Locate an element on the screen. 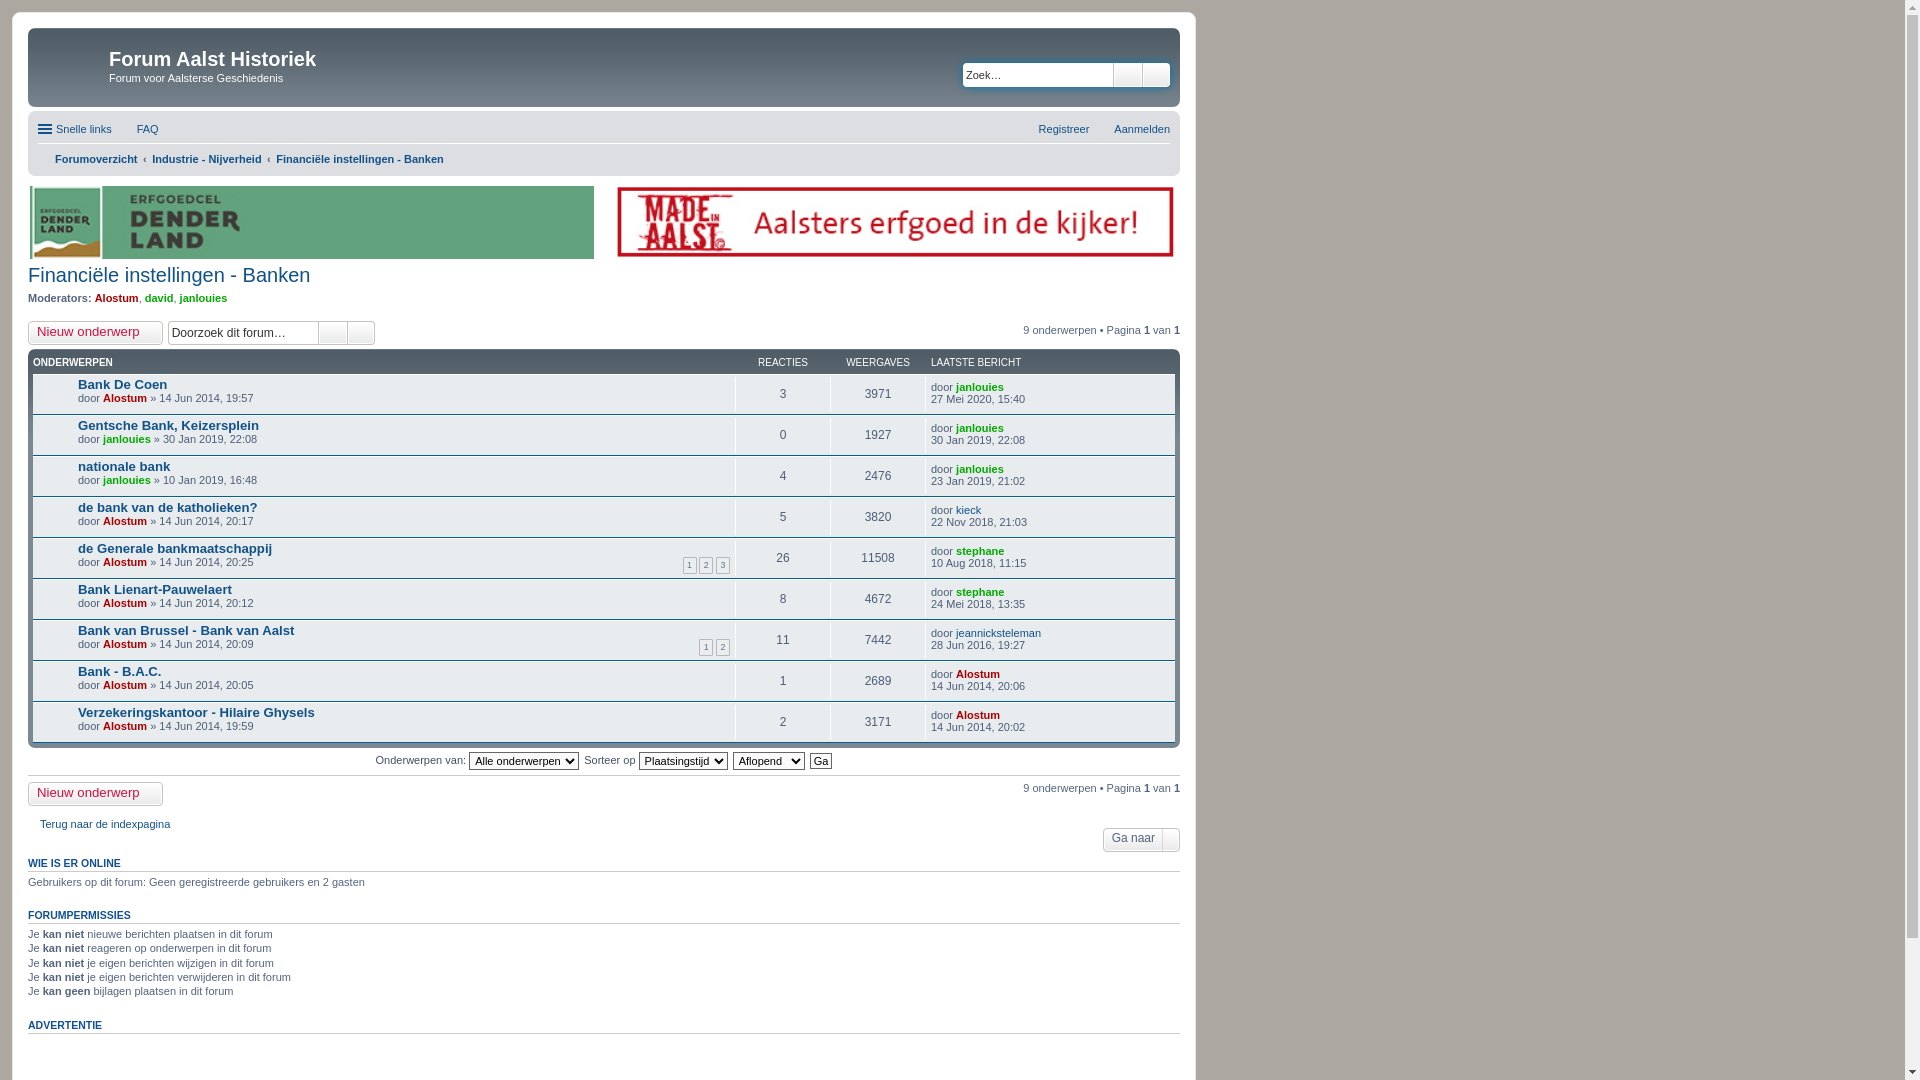  Alostum is located at coordinates (125, 562).